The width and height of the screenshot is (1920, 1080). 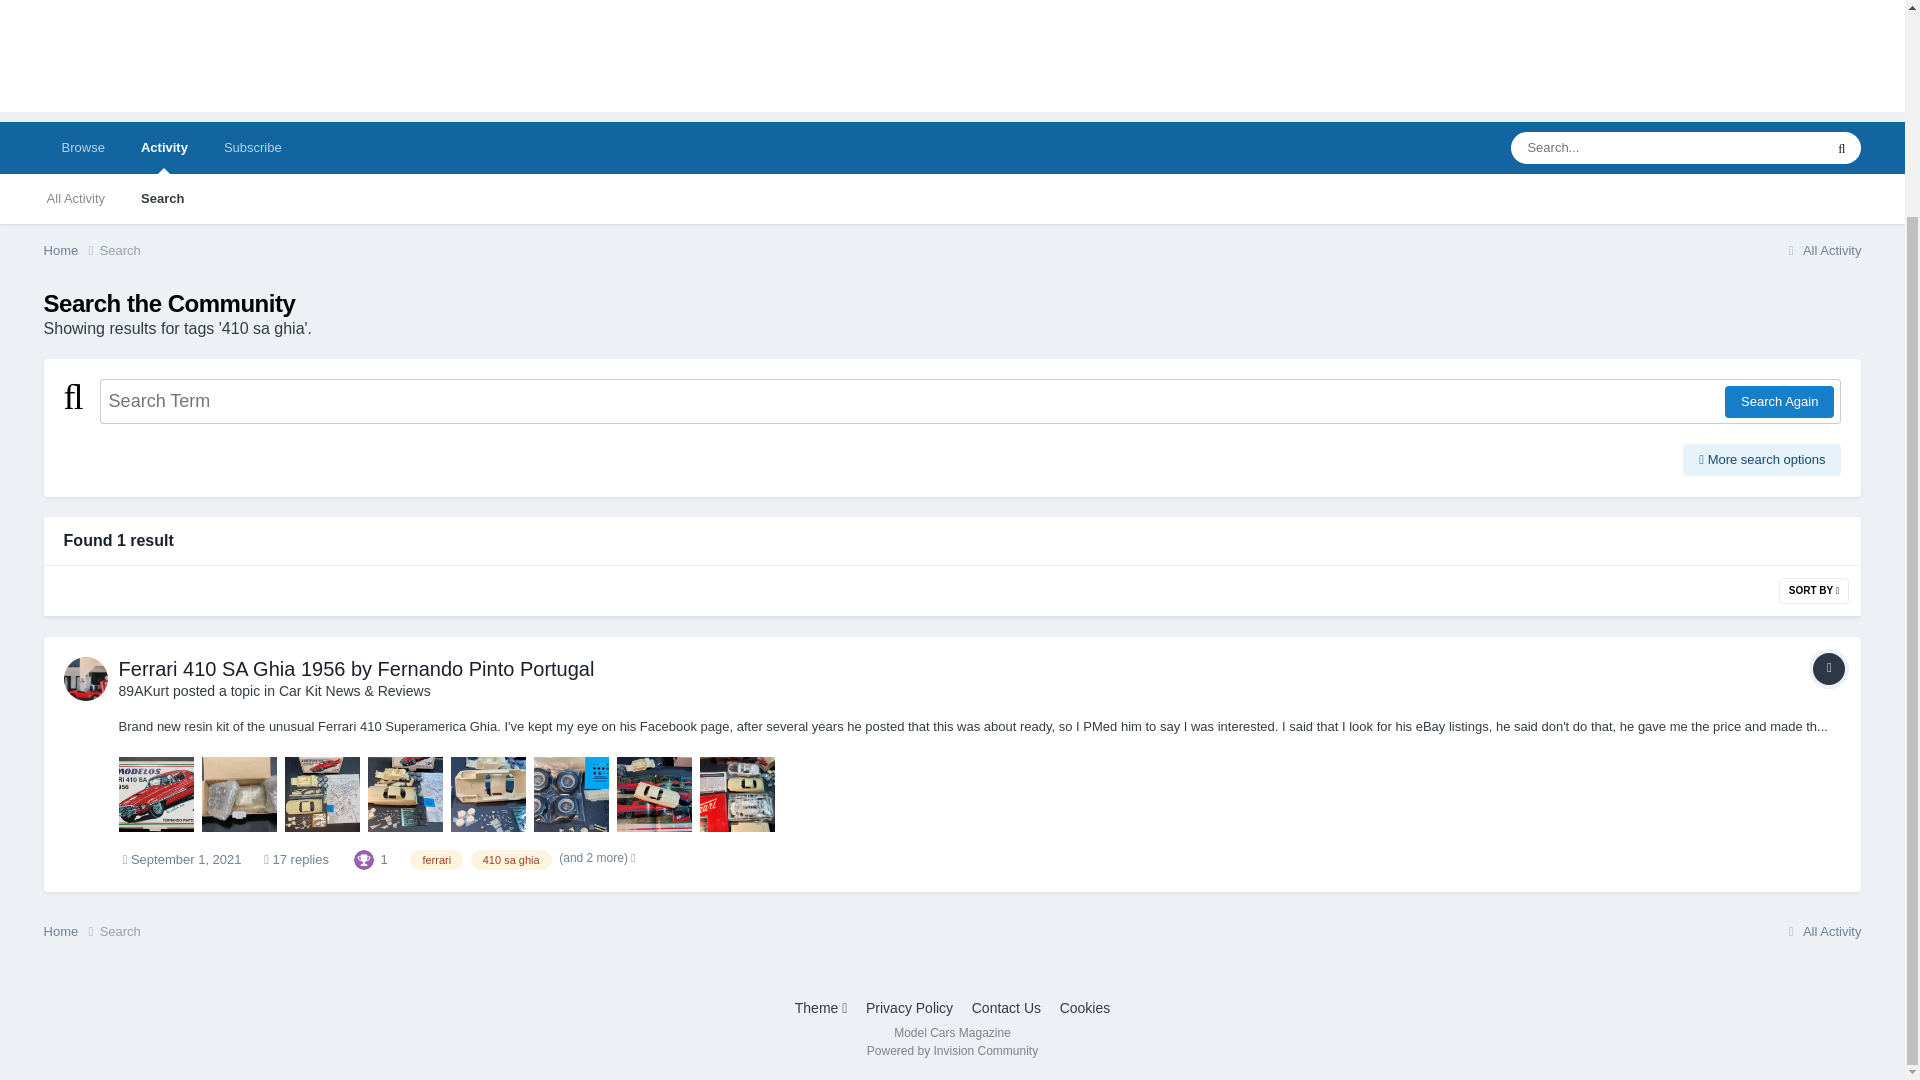 I want to click on Search Again, so click(x=1778, y=401).